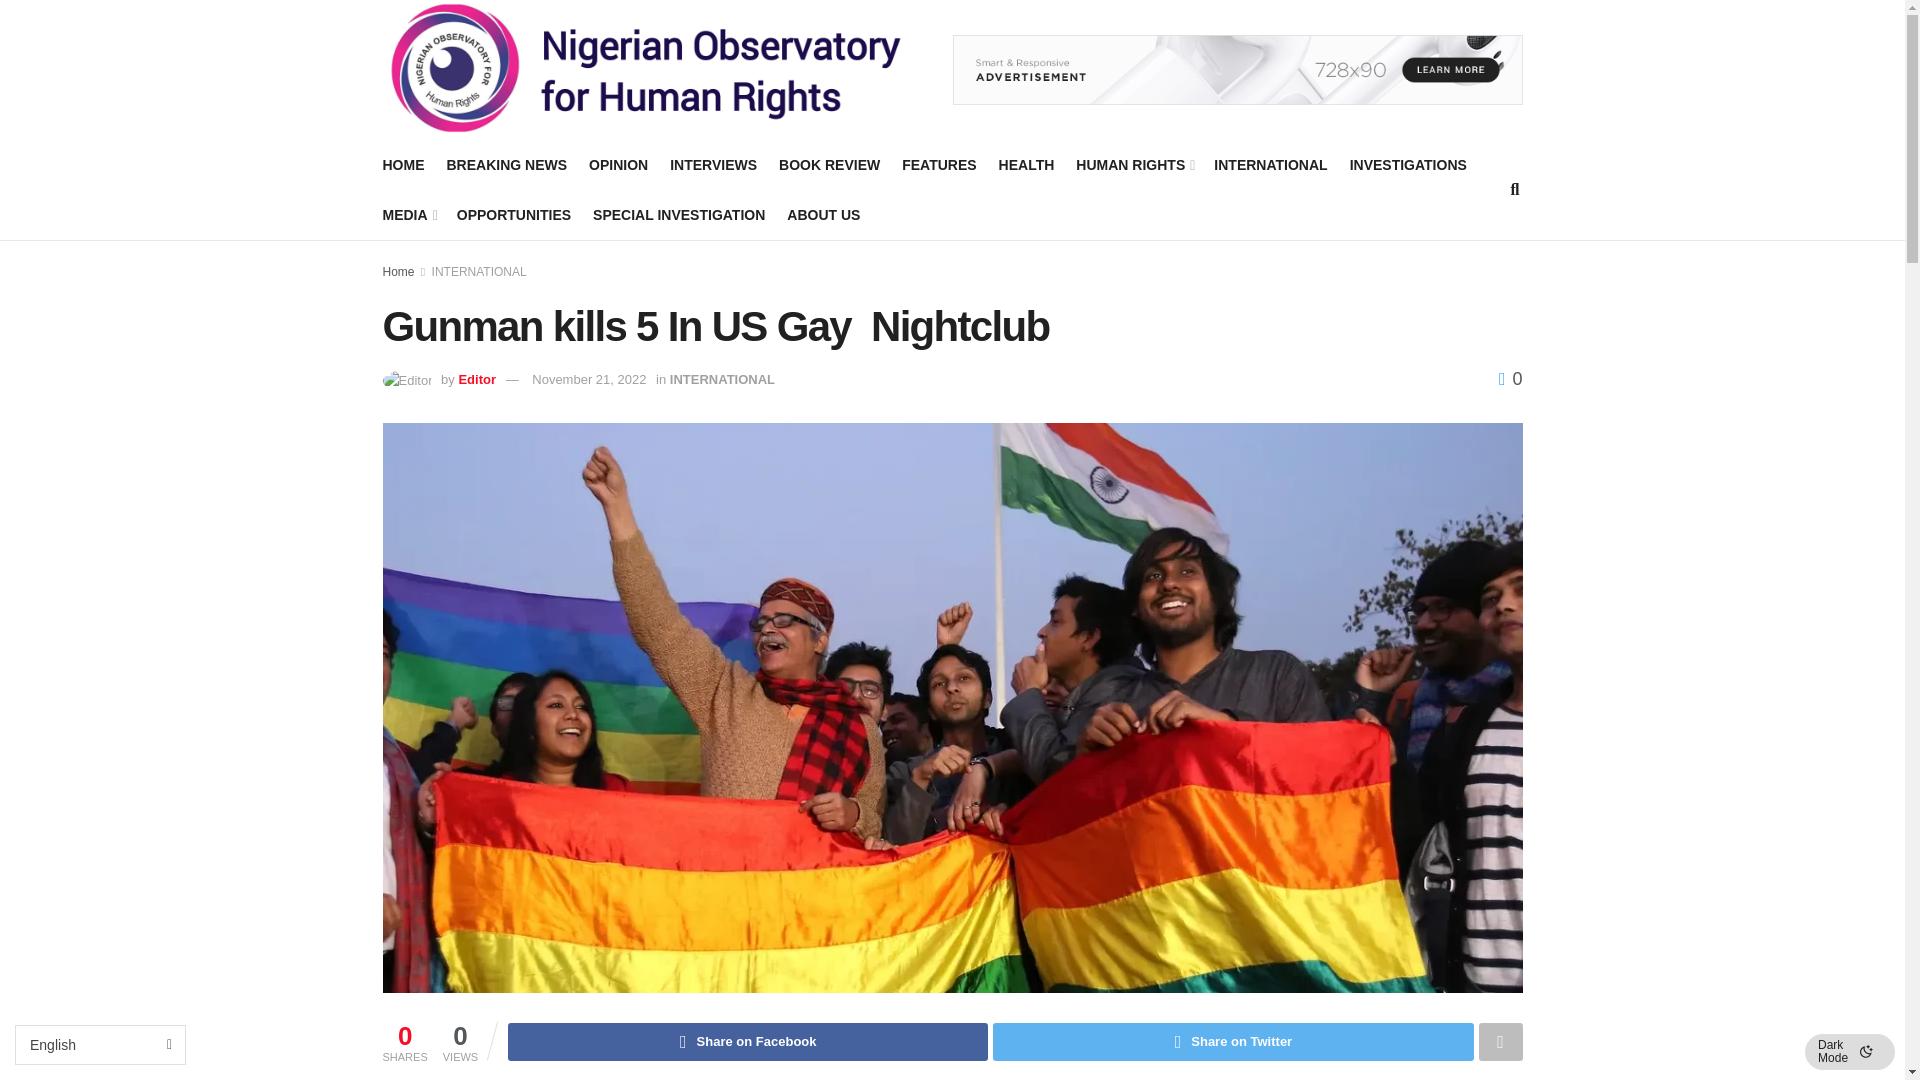 This screenshot has width=1920, height=1080. What do you see at coordinates (506, 165) in the screenshot?
I see `BREAKING NEWS` at bounding box center [506, 165].